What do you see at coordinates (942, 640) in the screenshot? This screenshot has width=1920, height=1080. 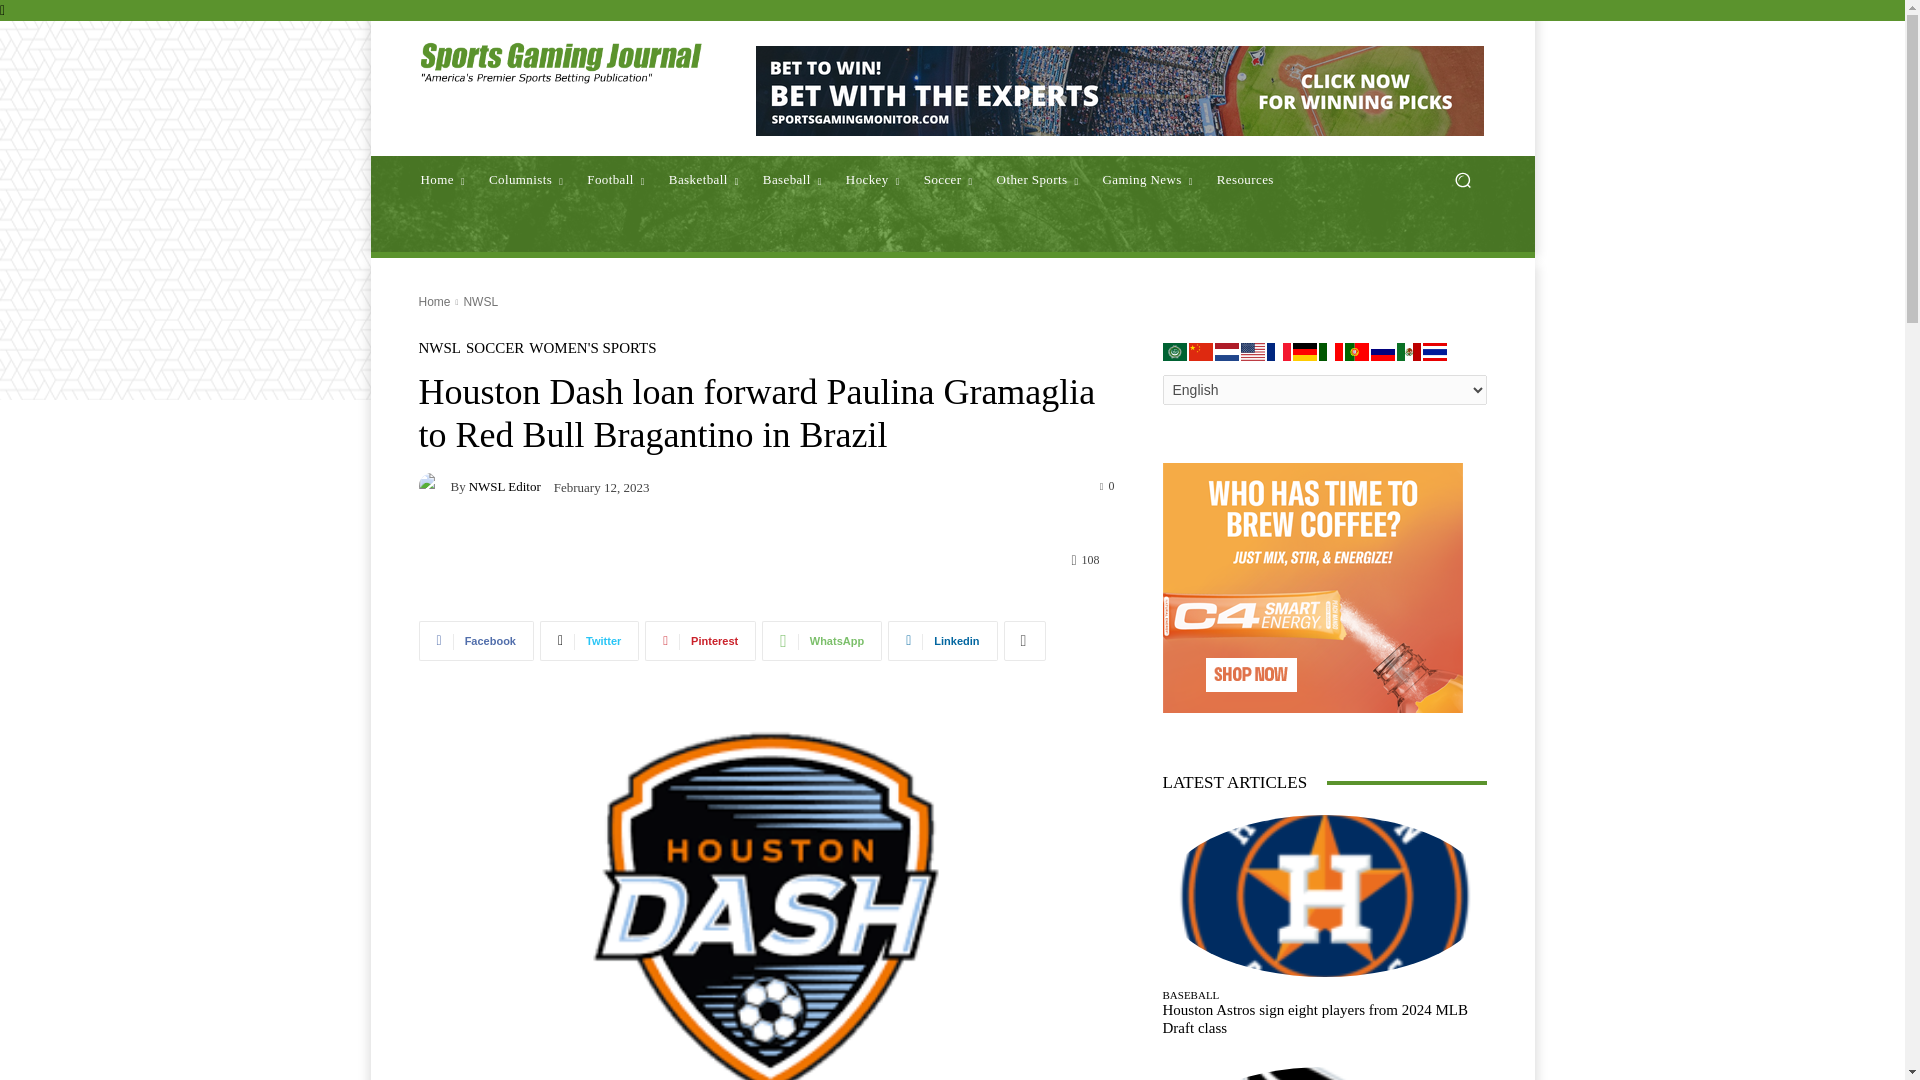 I see `Linkedin` at bounding box center [942, 640].